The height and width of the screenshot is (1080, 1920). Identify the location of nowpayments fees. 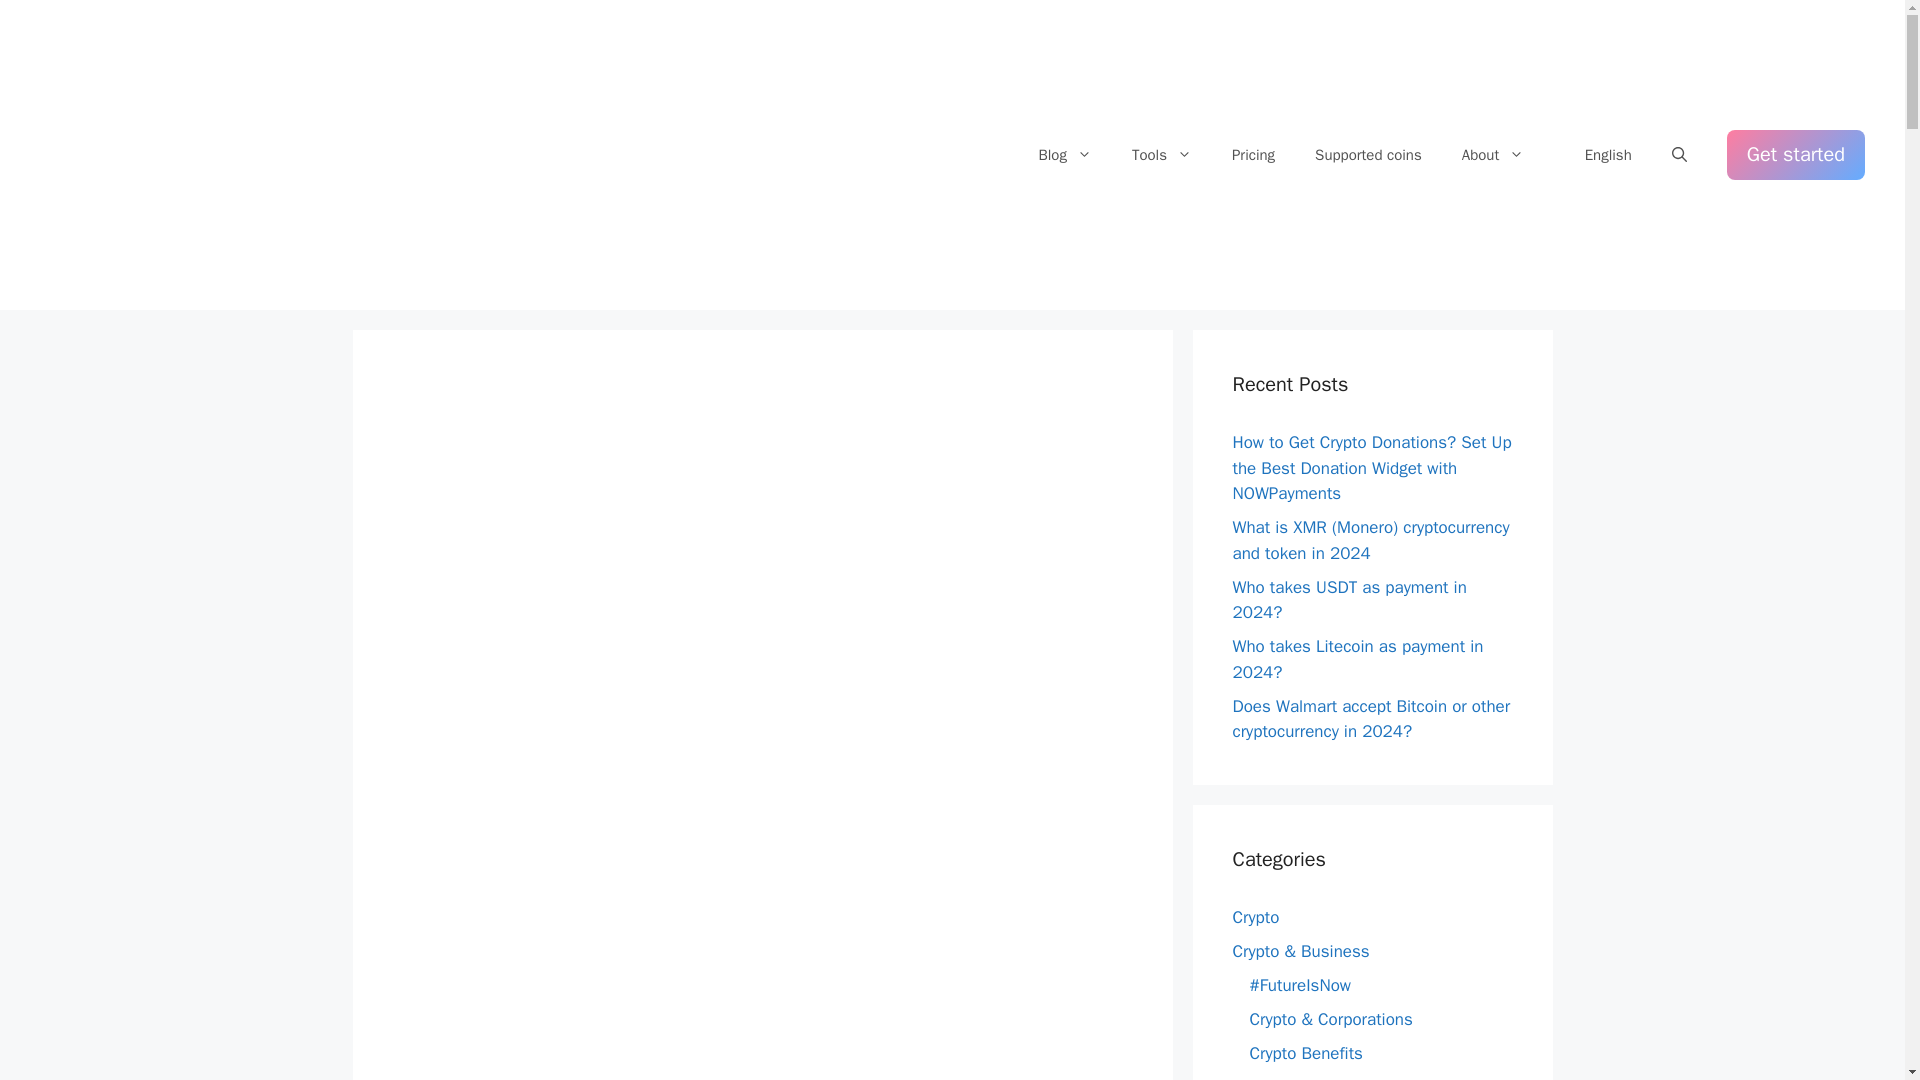
(1252, 154).